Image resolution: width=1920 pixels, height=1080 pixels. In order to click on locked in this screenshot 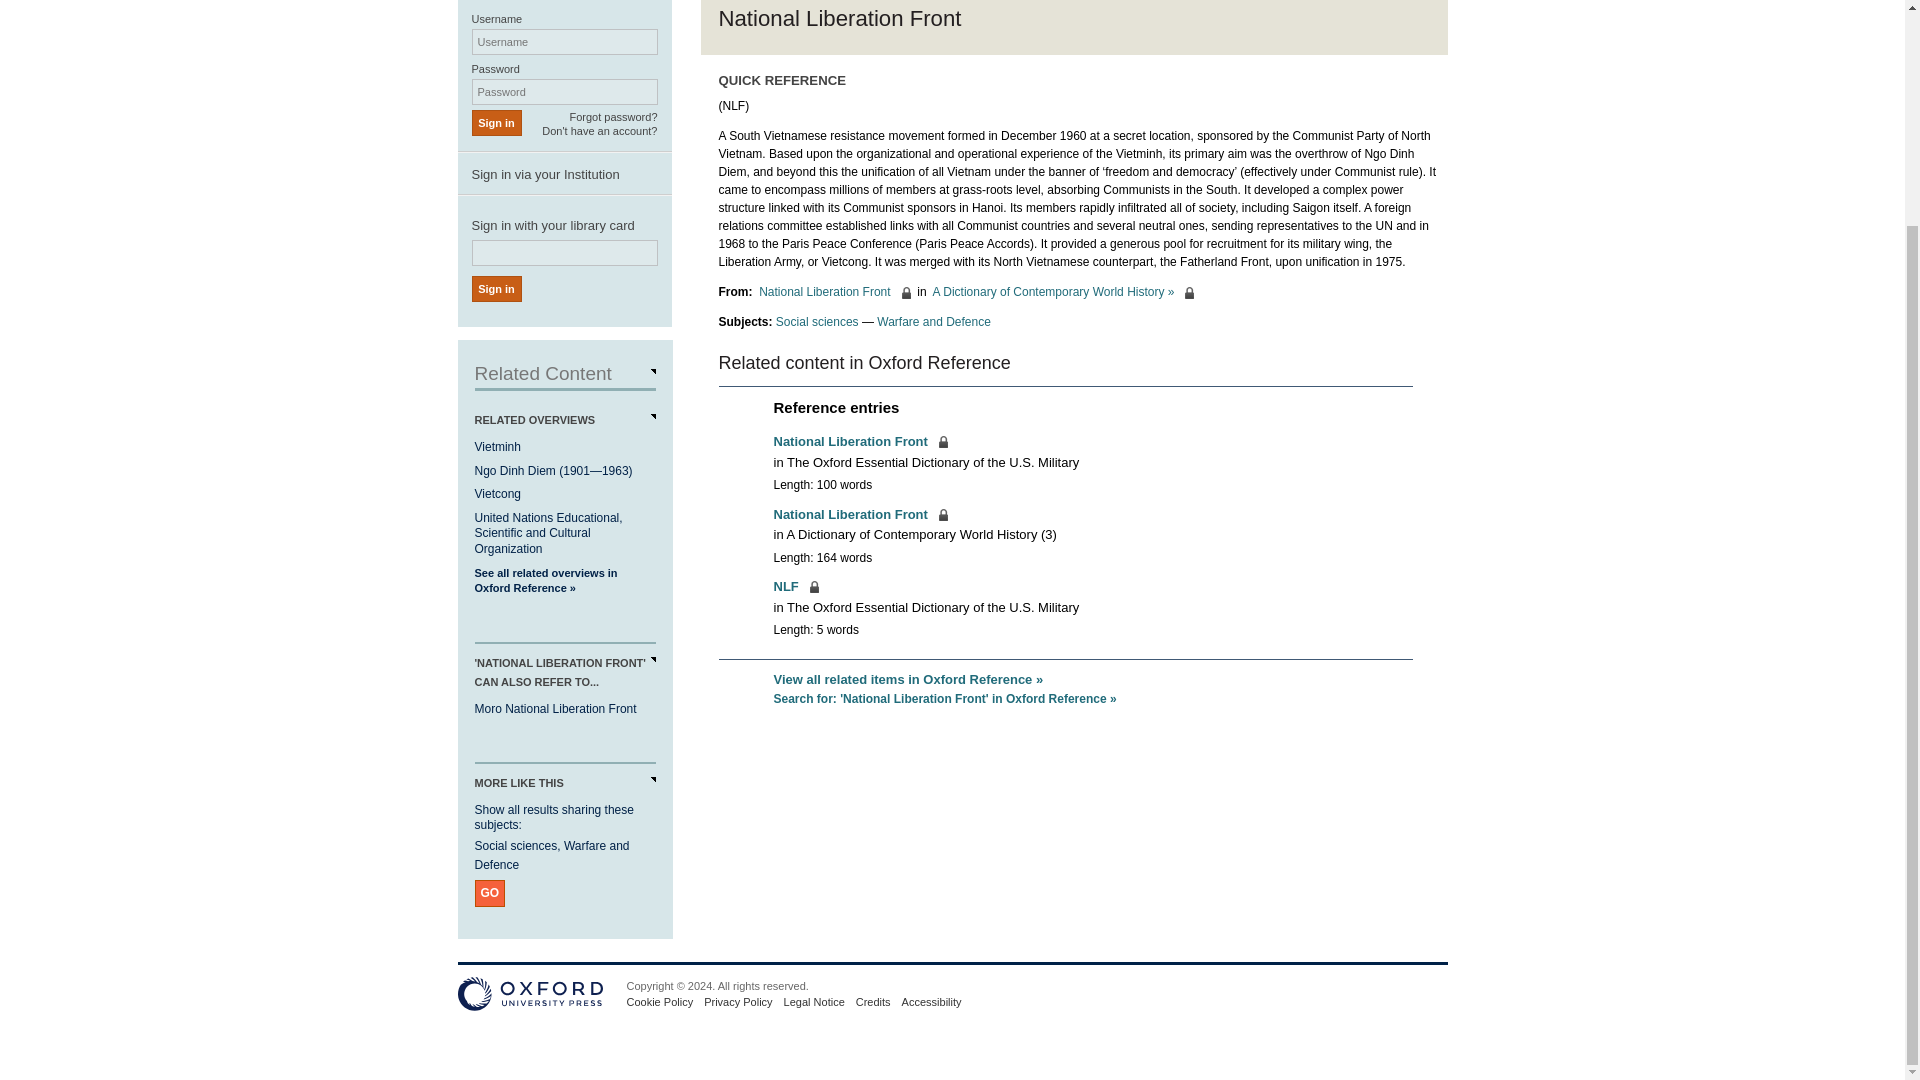, I will do `click(796, 586)`.